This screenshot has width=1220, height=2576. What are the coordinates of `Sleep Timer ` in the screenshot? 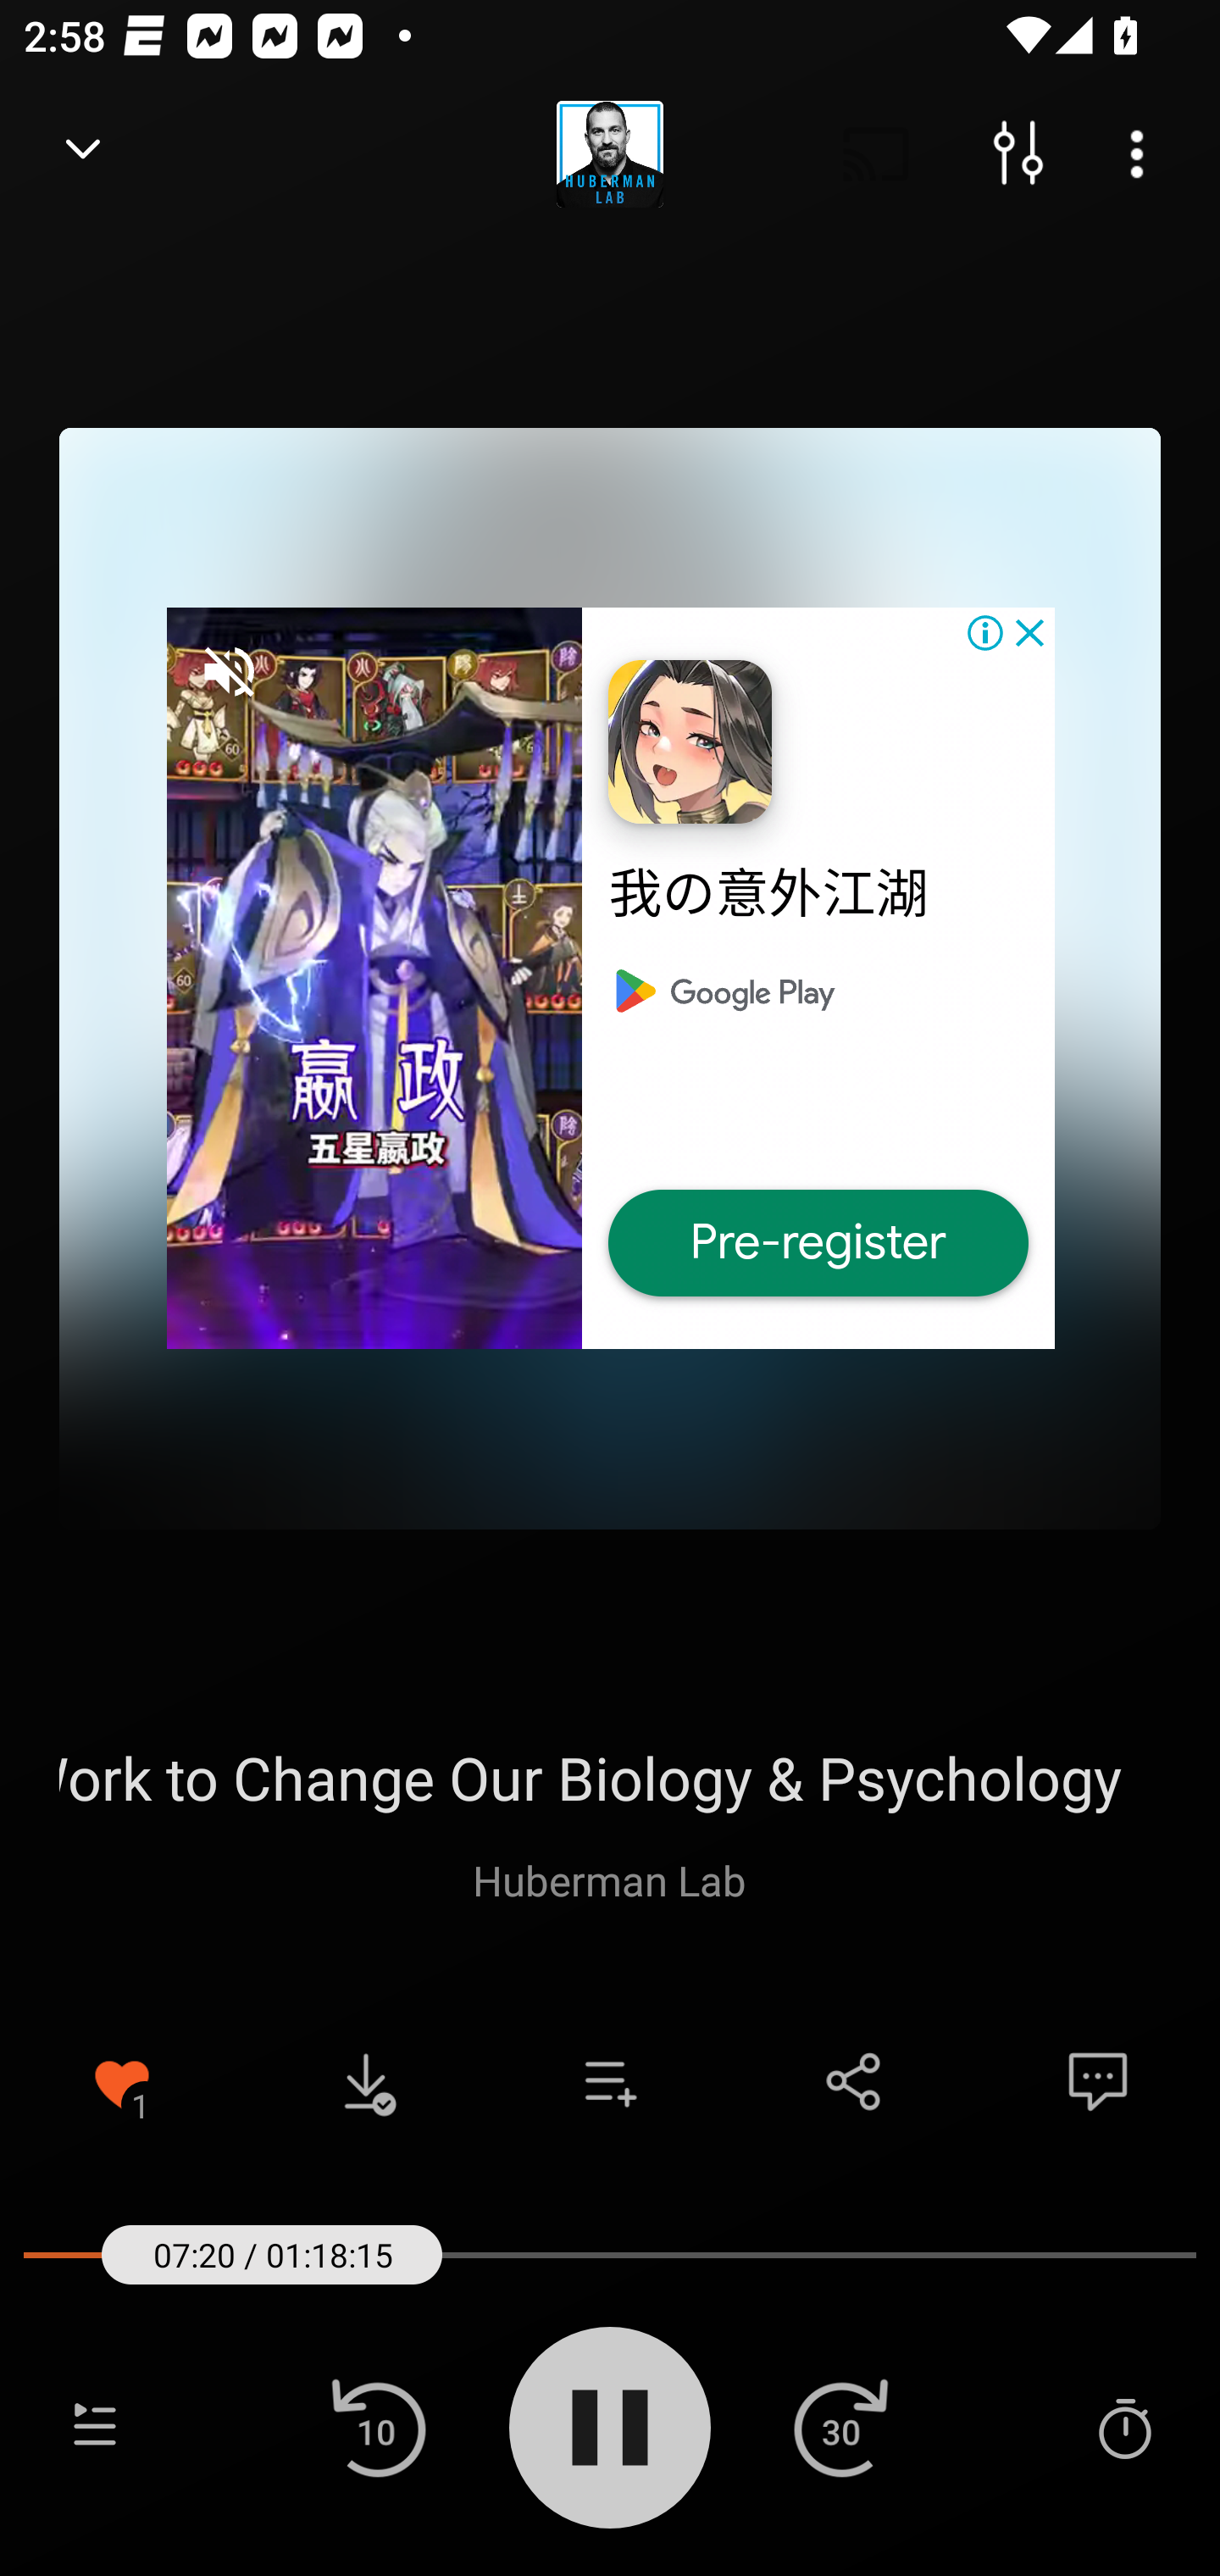 It's located at (1124, 2427).